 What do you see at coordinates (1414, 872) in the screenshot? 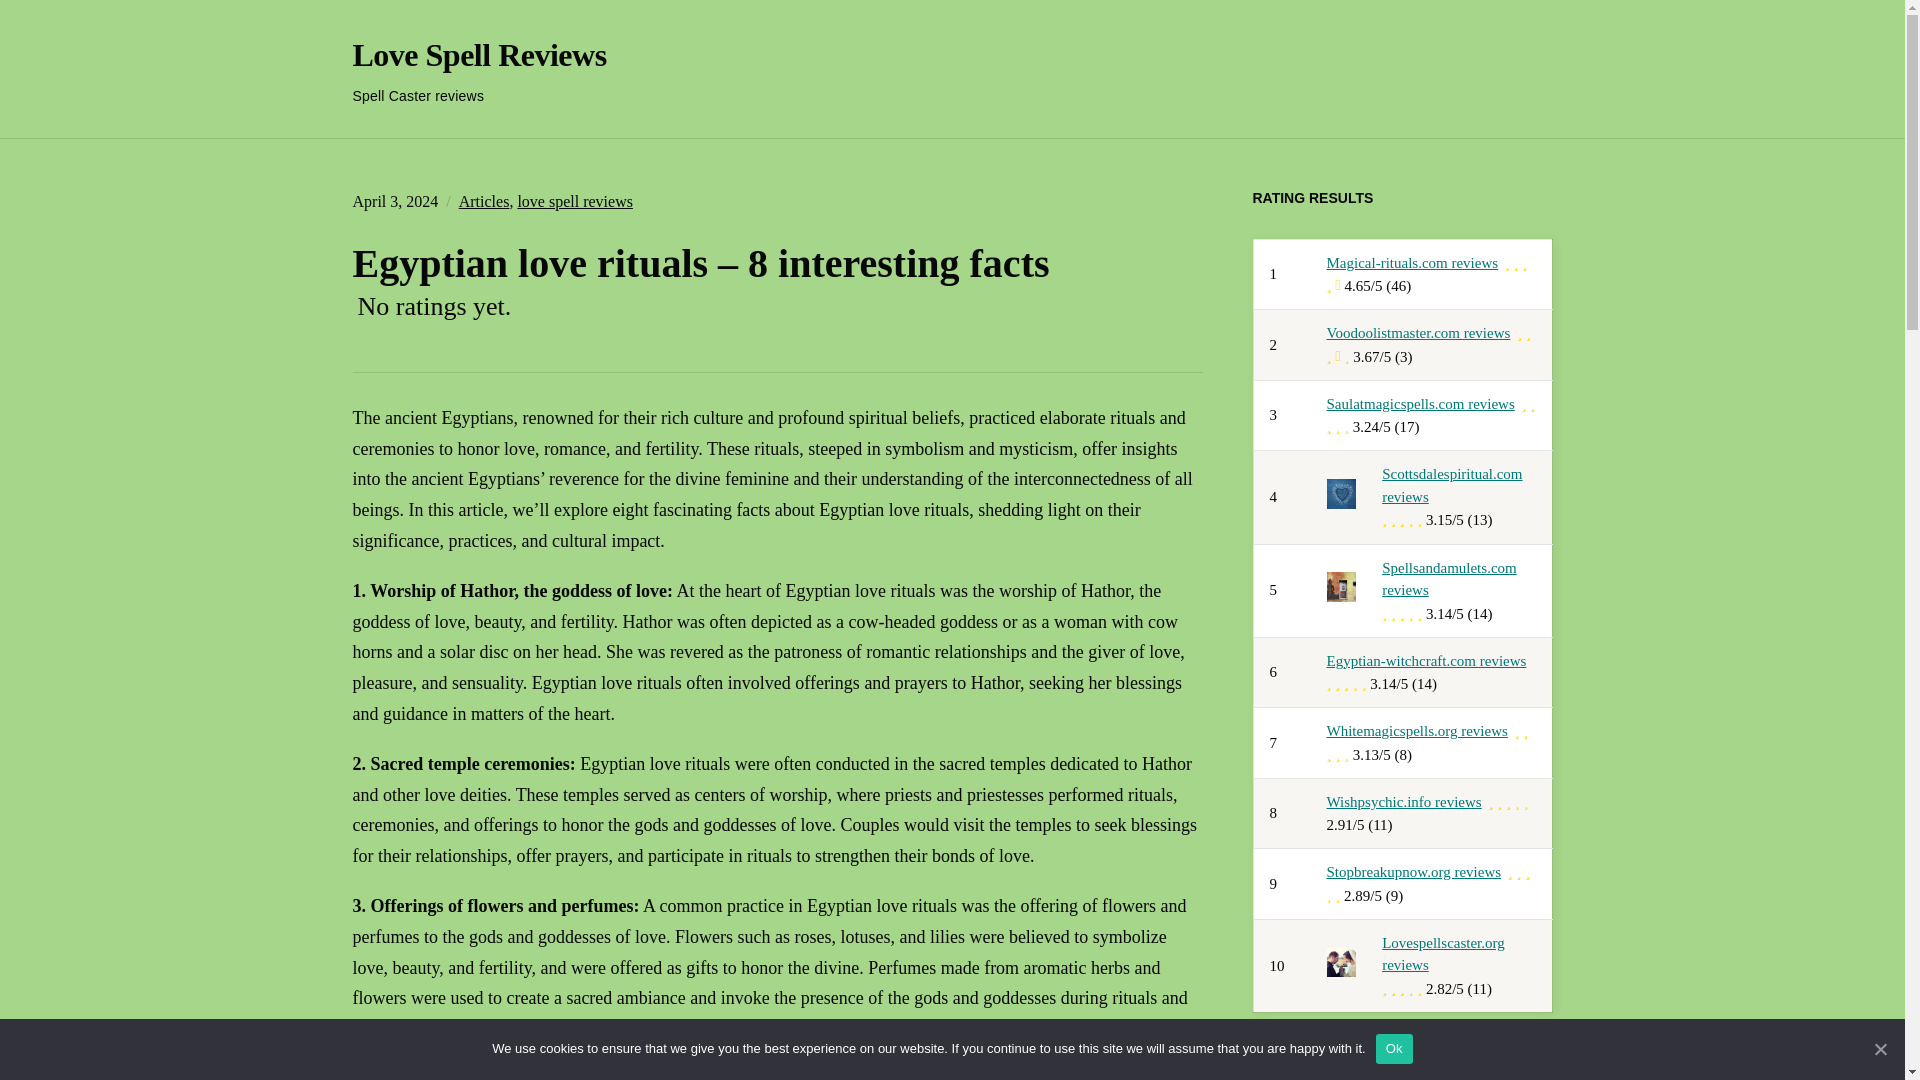
I see `Stopbreakupnow.org reviews` at bounding box center [1414, 872].